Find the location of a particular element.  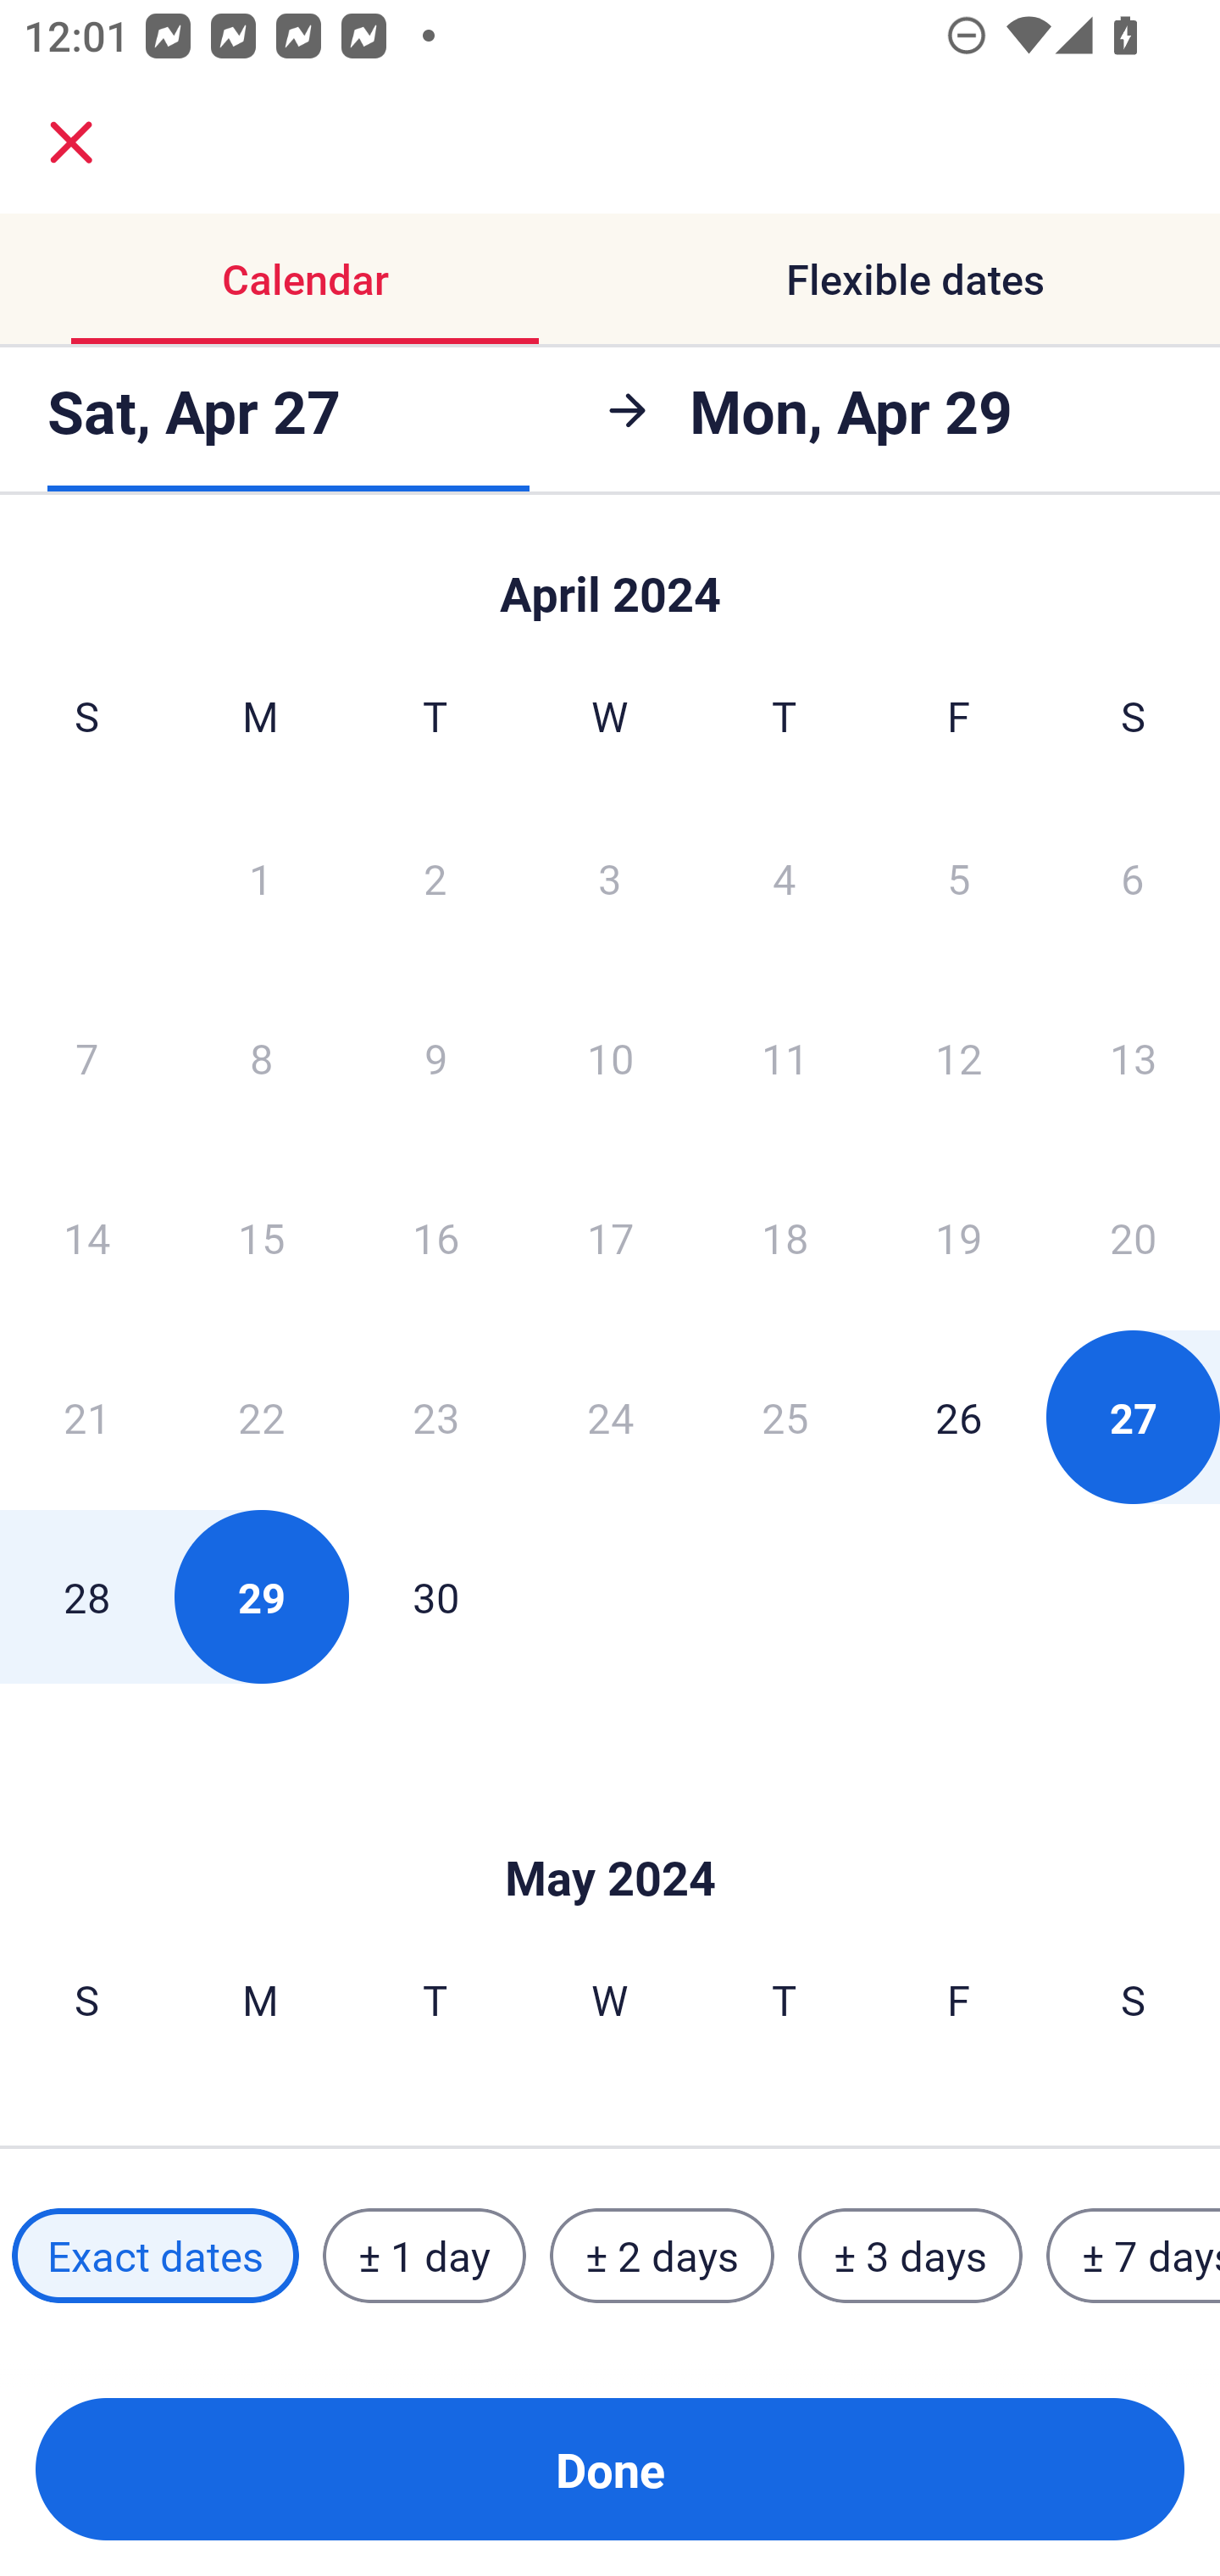

8 Monday, April 8, 2024 is located at coordinates (261, 1058).